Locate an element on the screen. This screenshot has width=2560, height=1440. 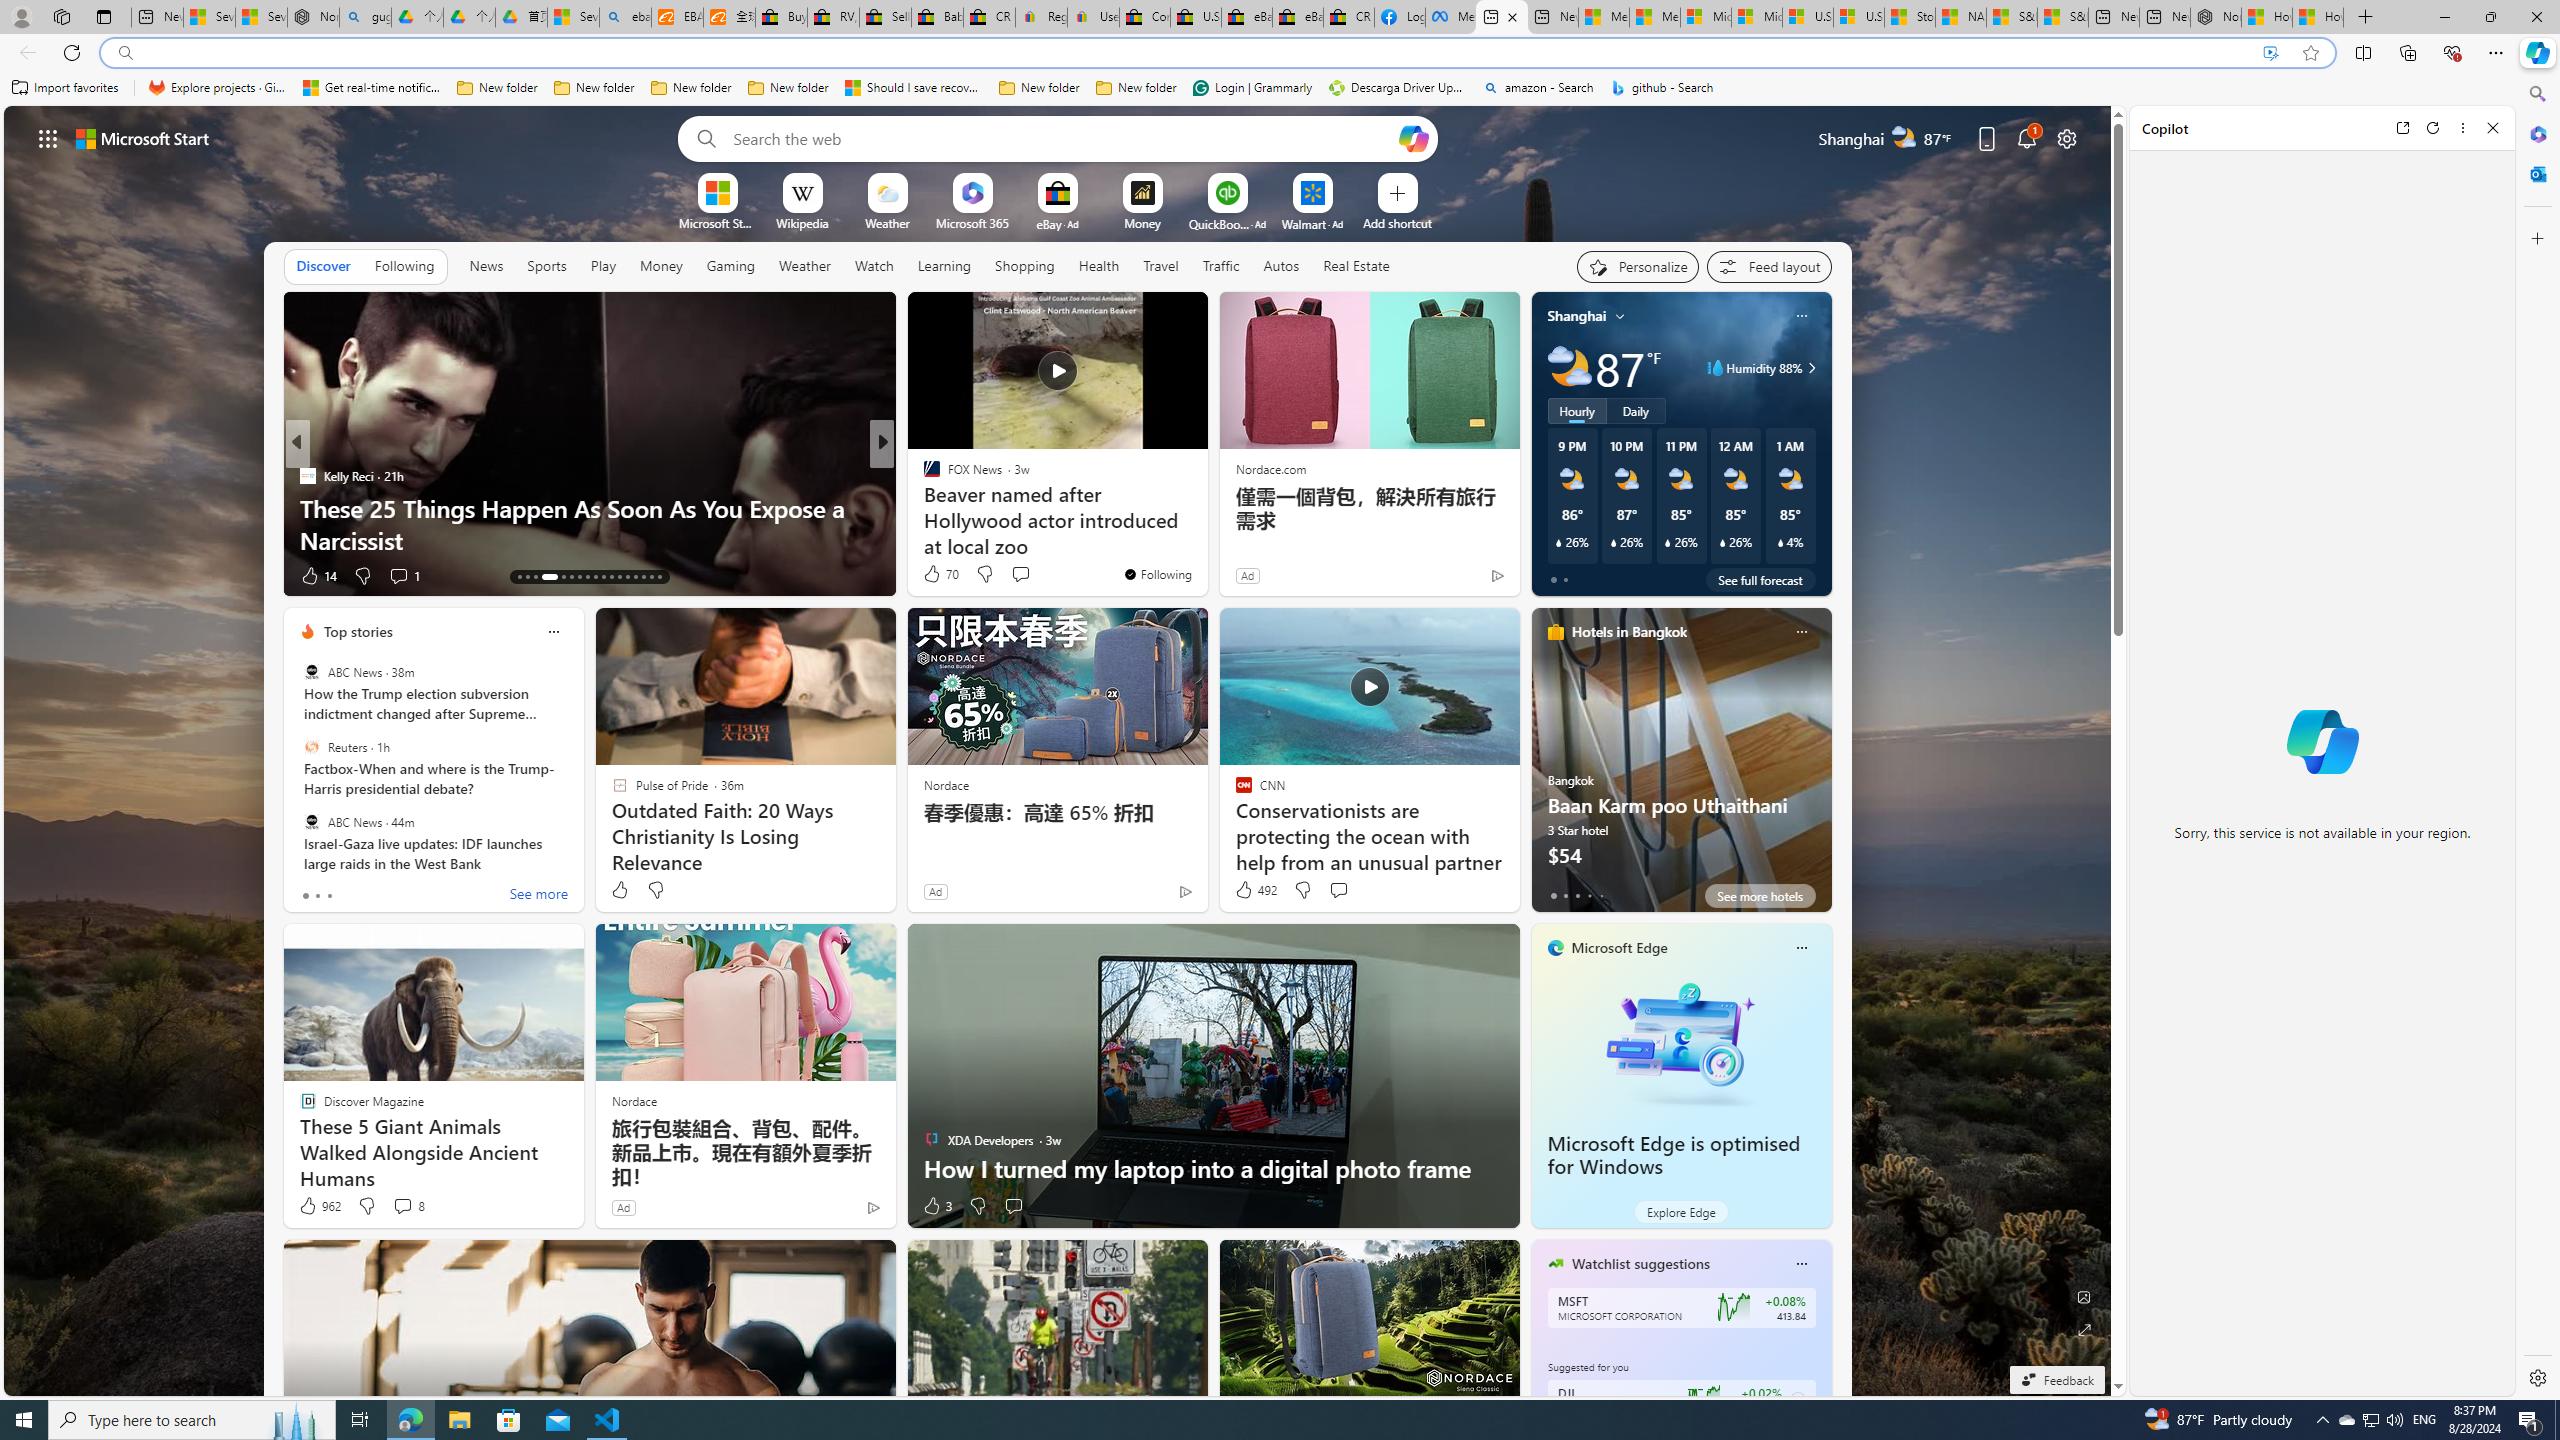
AutomationID: tab-13 is located at coordinates (519, 577).